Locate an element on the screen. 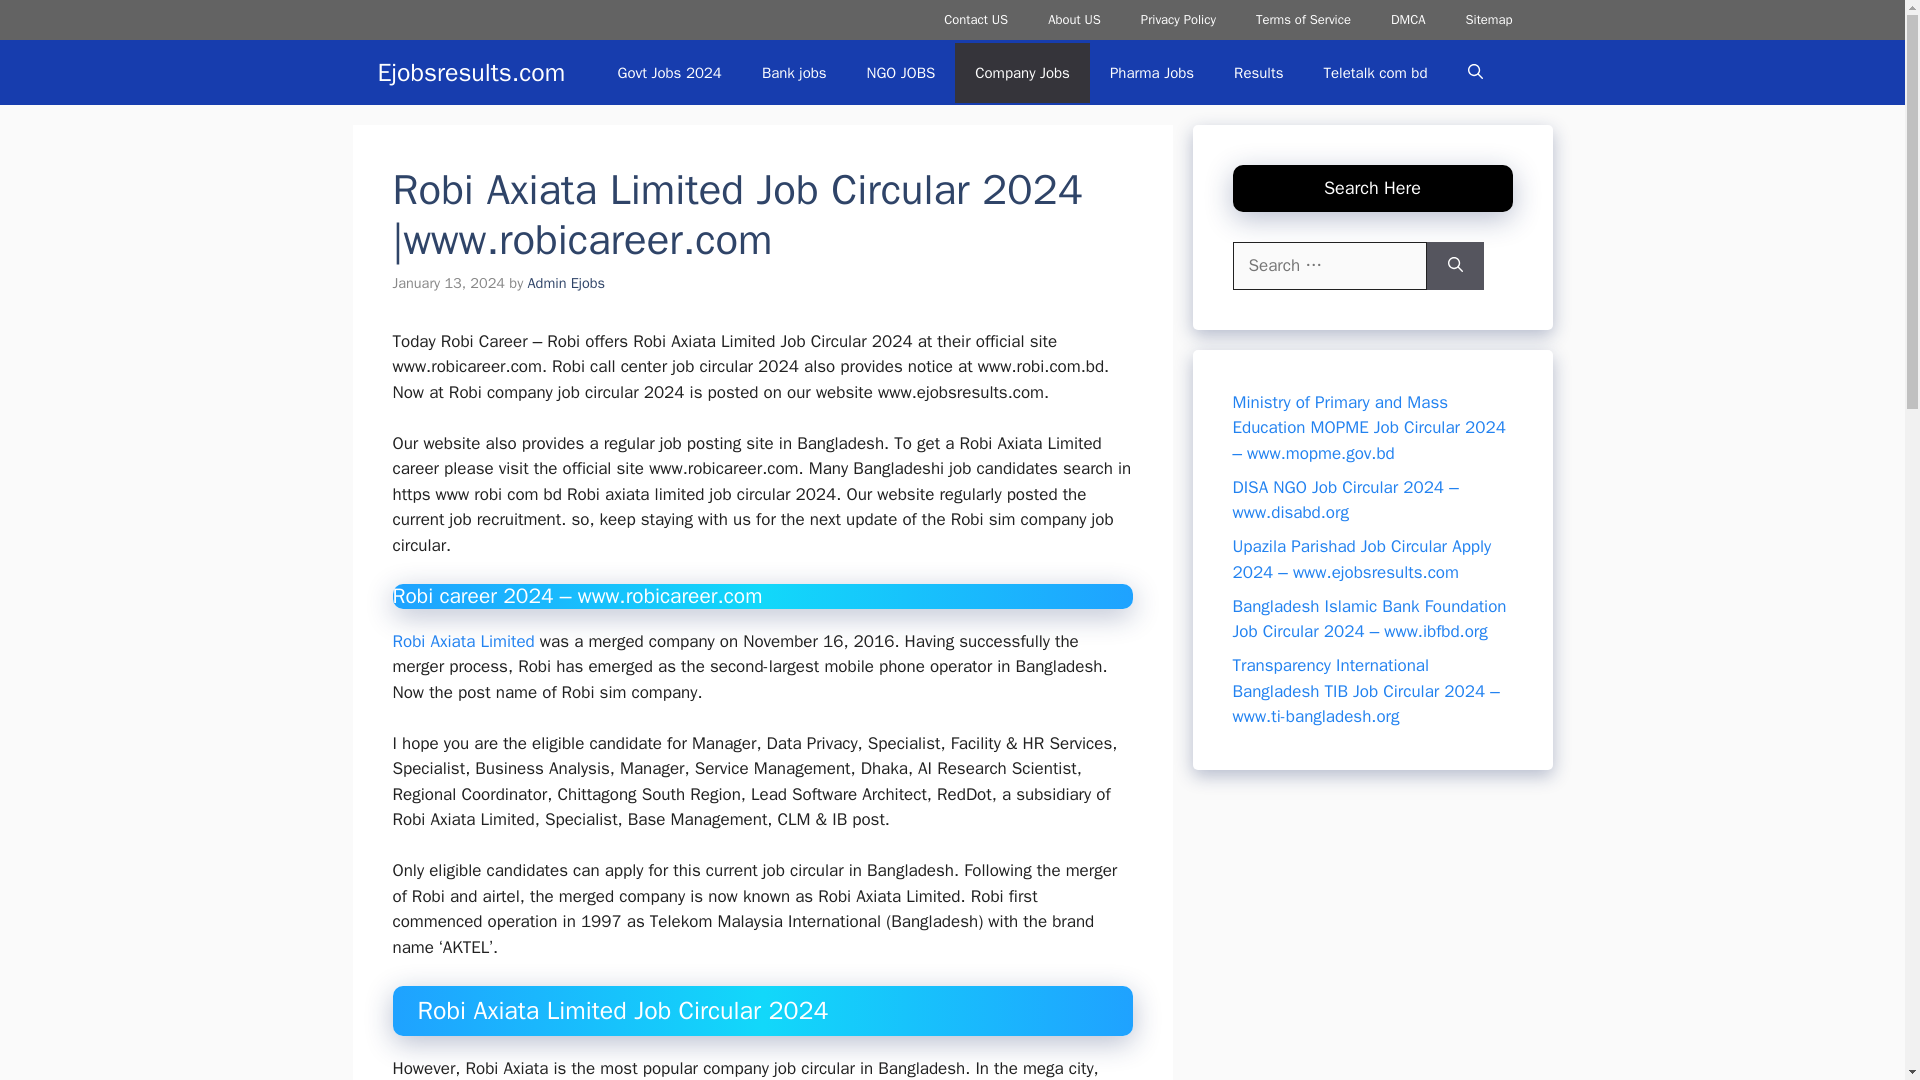  Teletalk com bd is located at coordinates (1375, 72).